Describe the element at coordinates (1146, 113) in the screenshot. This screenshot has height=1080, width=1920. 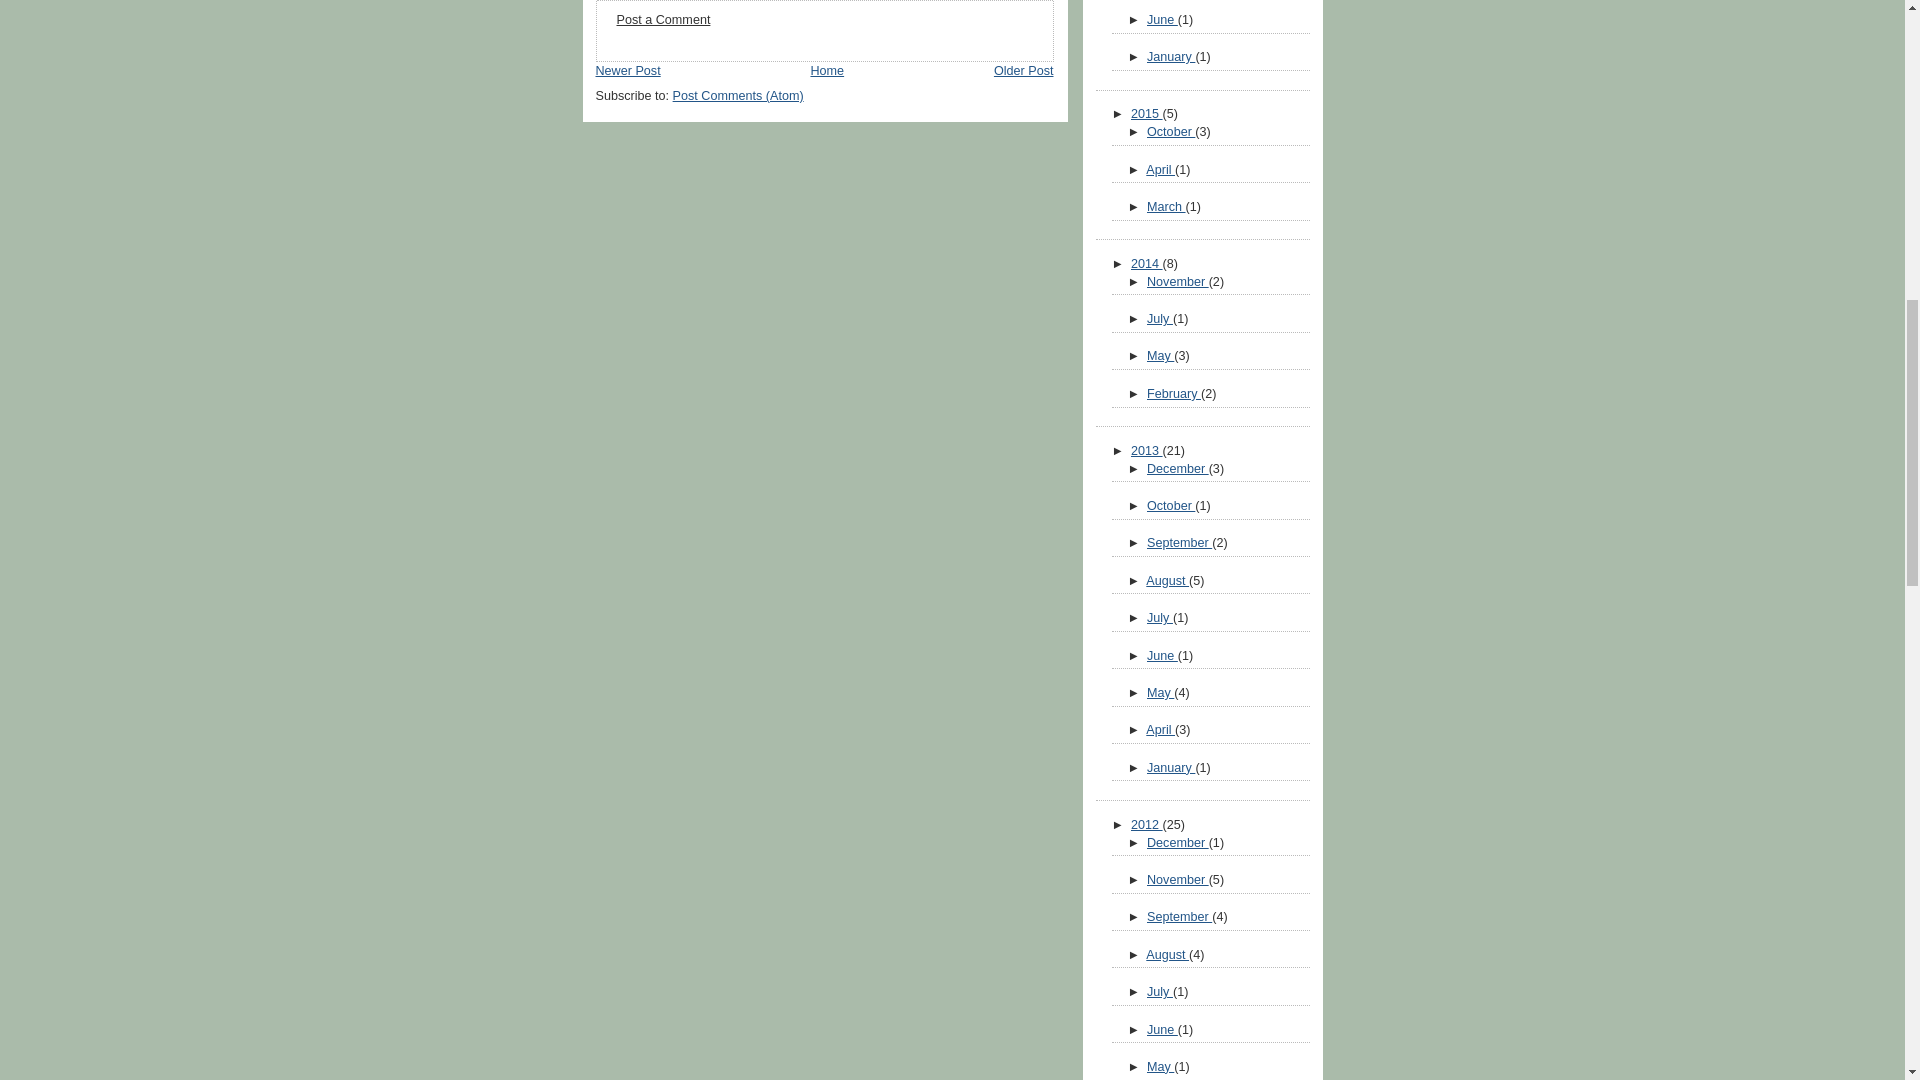
I see `2015` at that location.